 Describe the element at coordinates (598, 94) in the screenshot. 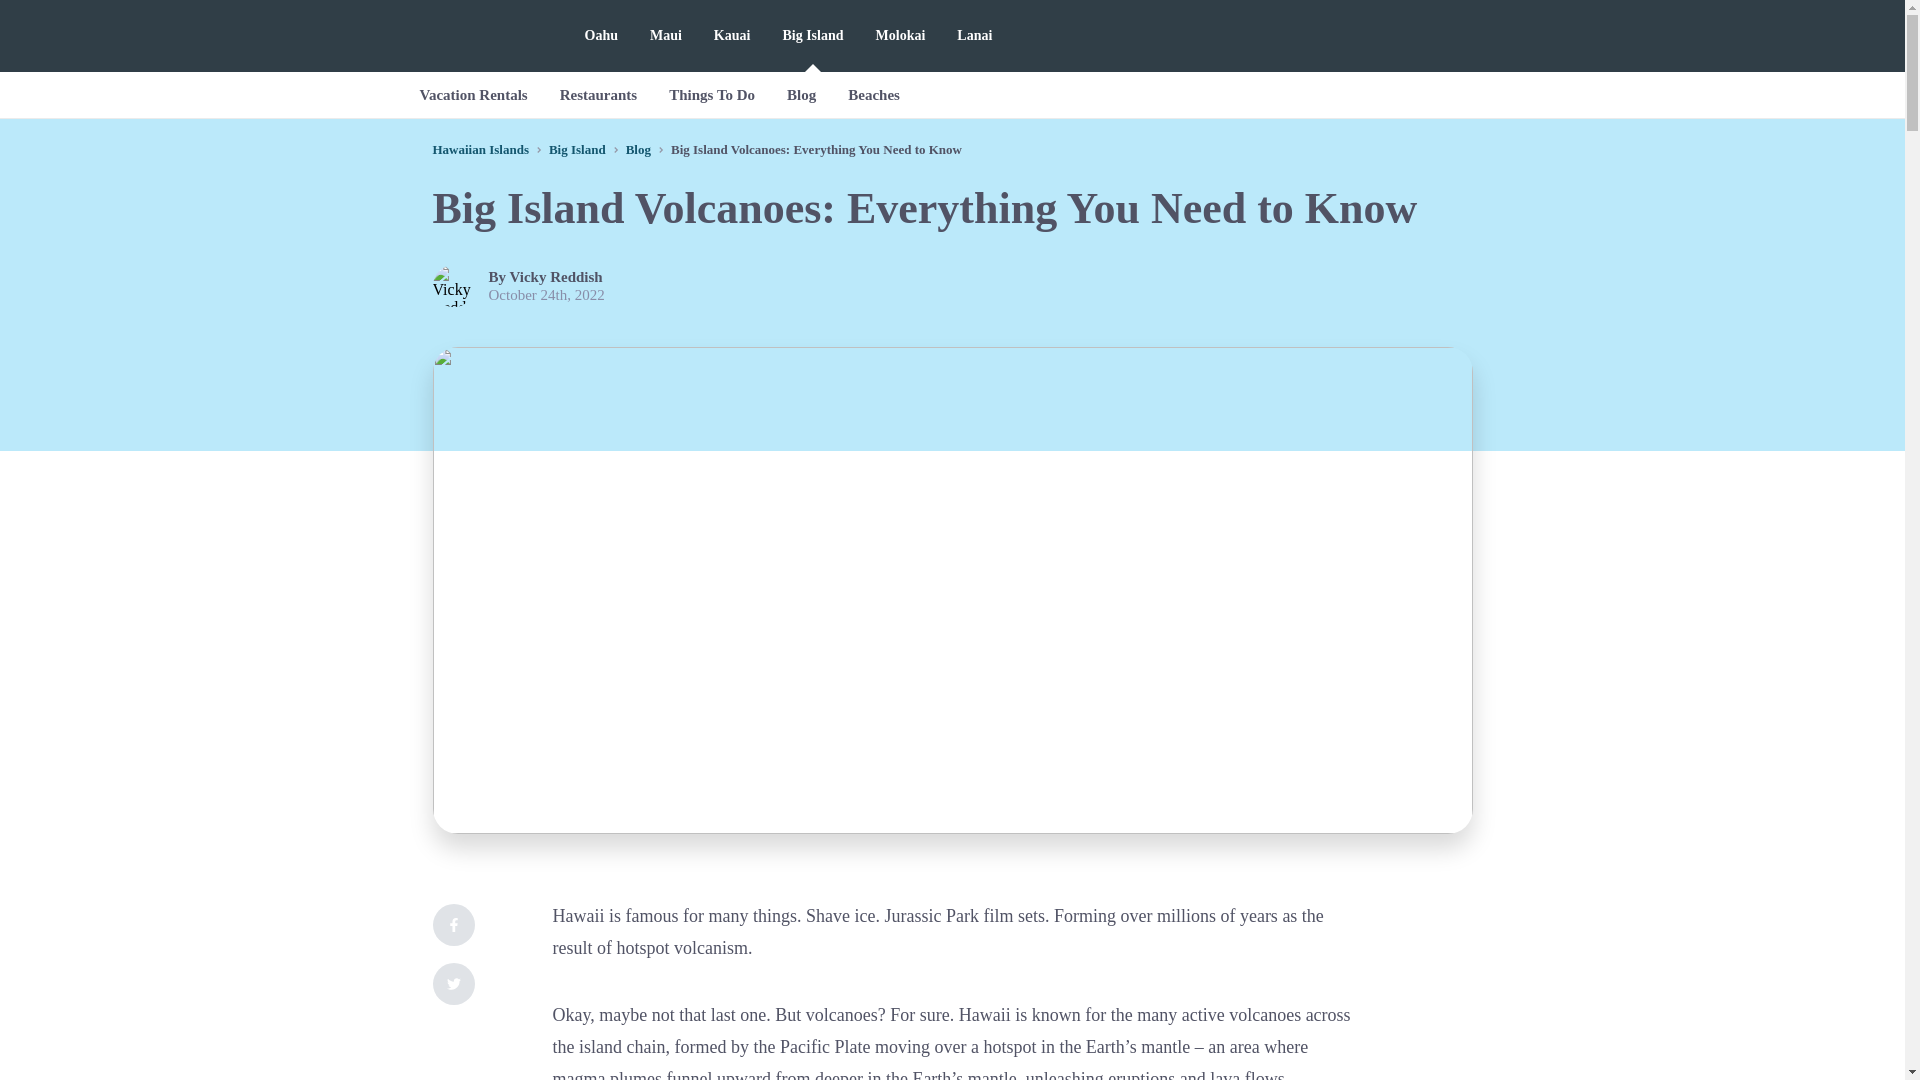

I see `Restaurants` at that location.